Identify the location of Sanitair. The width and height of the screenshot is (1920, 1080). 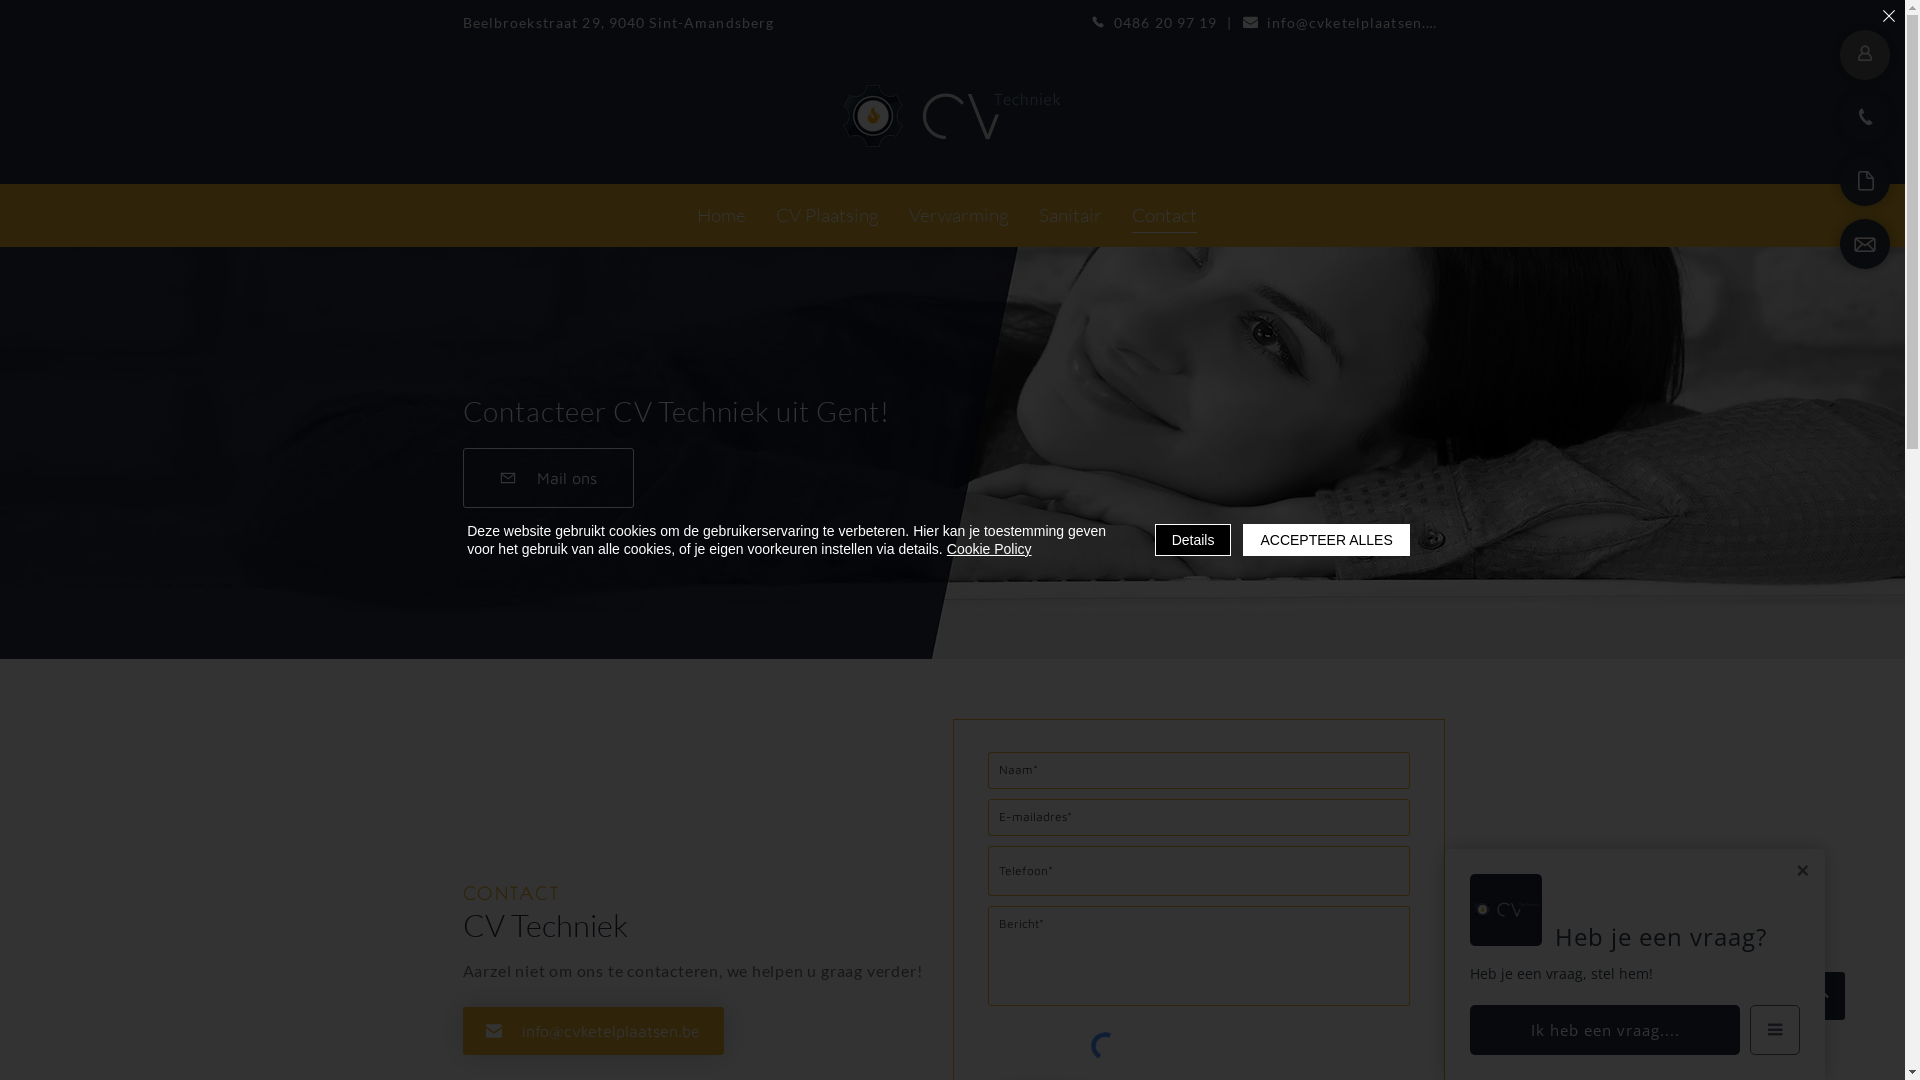
(1070, 216).